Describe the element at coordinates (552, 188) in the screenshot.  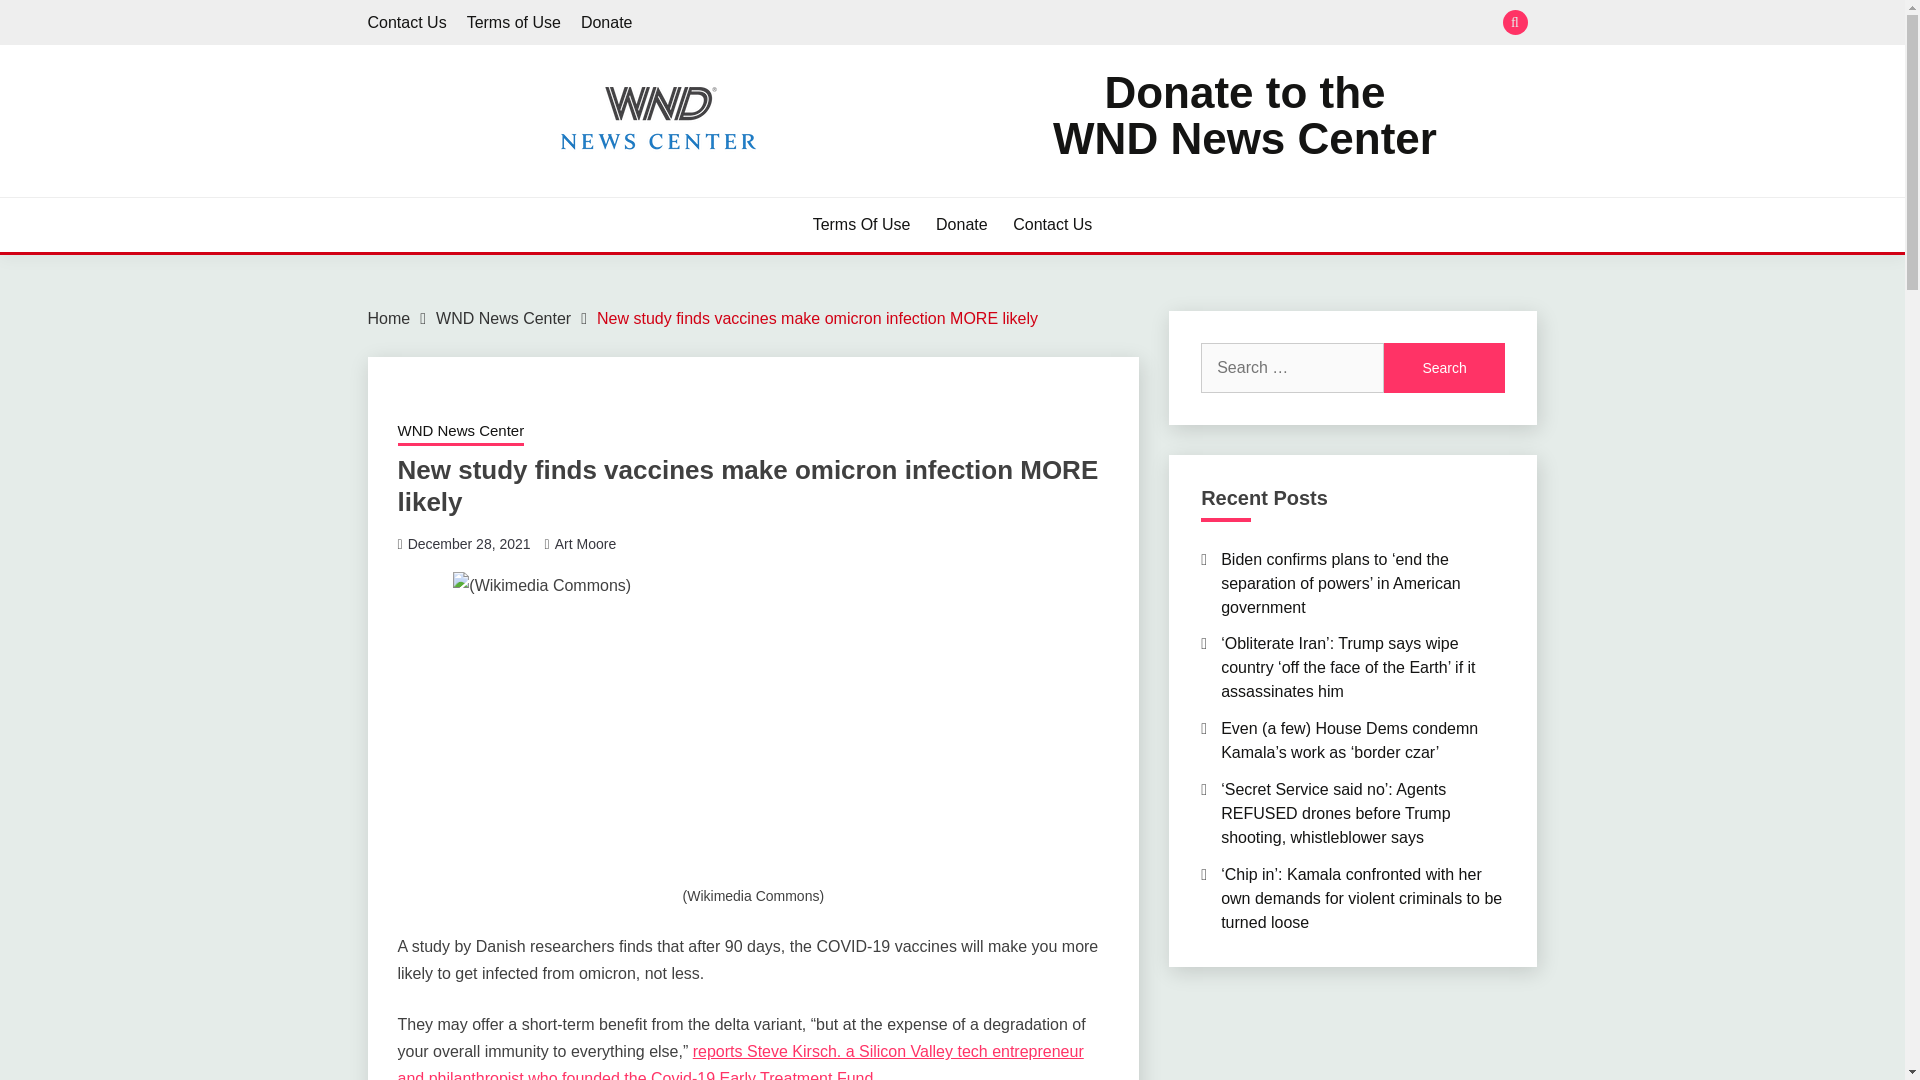
I see `WND NEWS CENTER` at that location.